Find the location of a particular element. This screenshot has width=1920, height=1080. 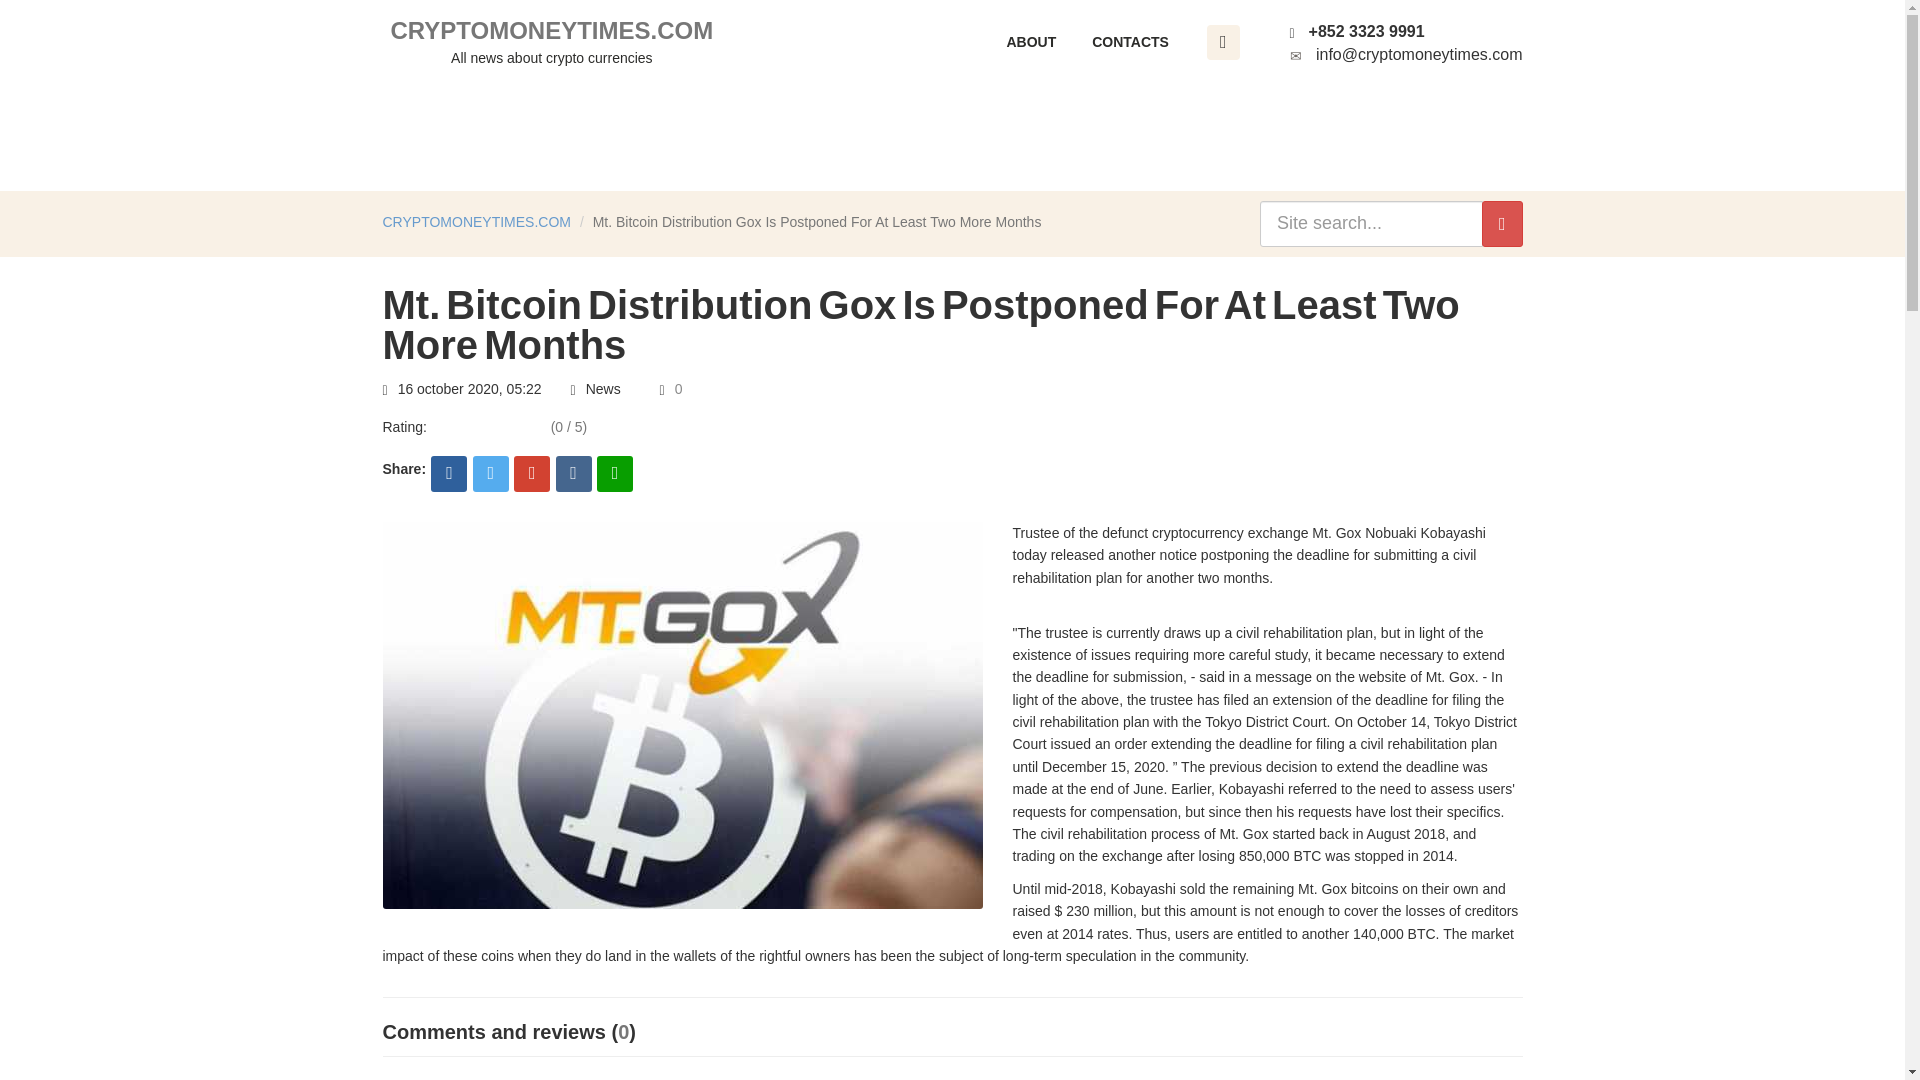

ABOUT is located at coordinates (1030, 42).